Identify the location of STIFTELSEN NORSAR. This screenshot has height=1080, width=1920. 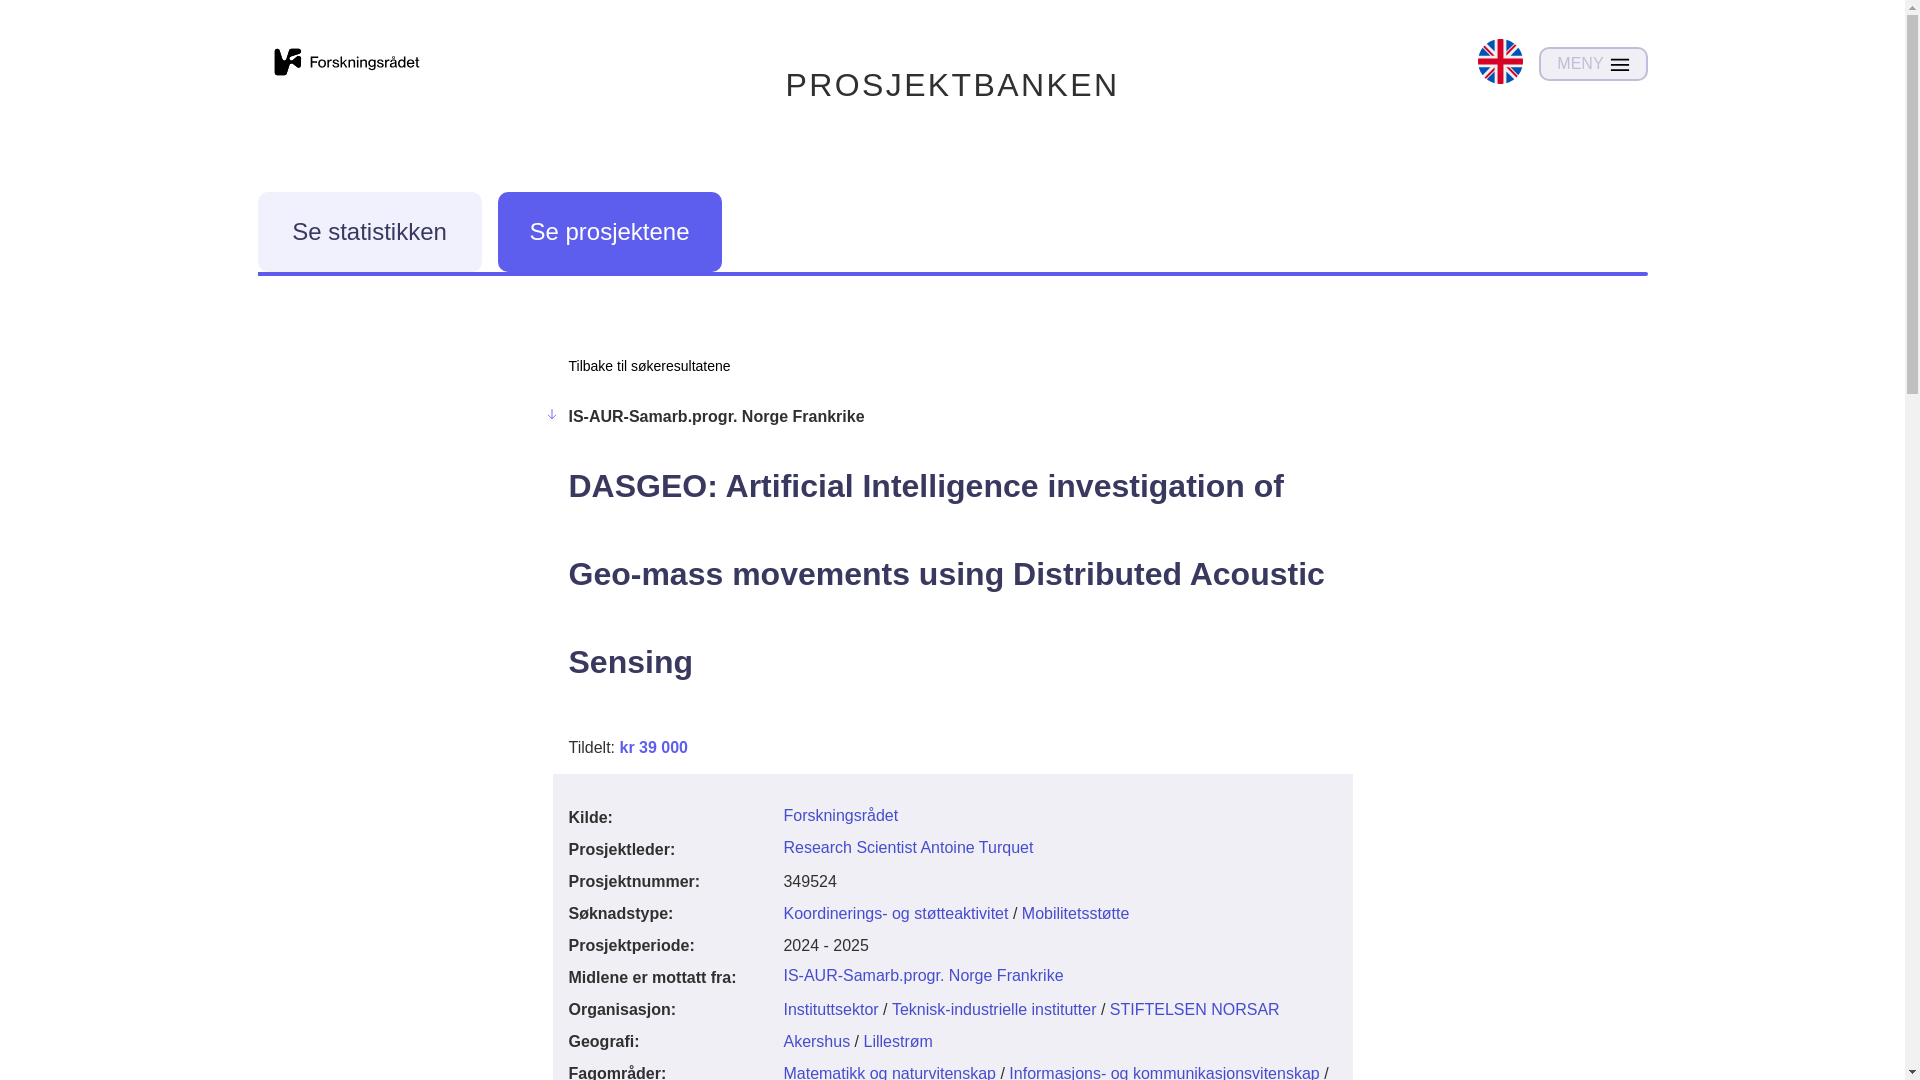
(1194, 1010).